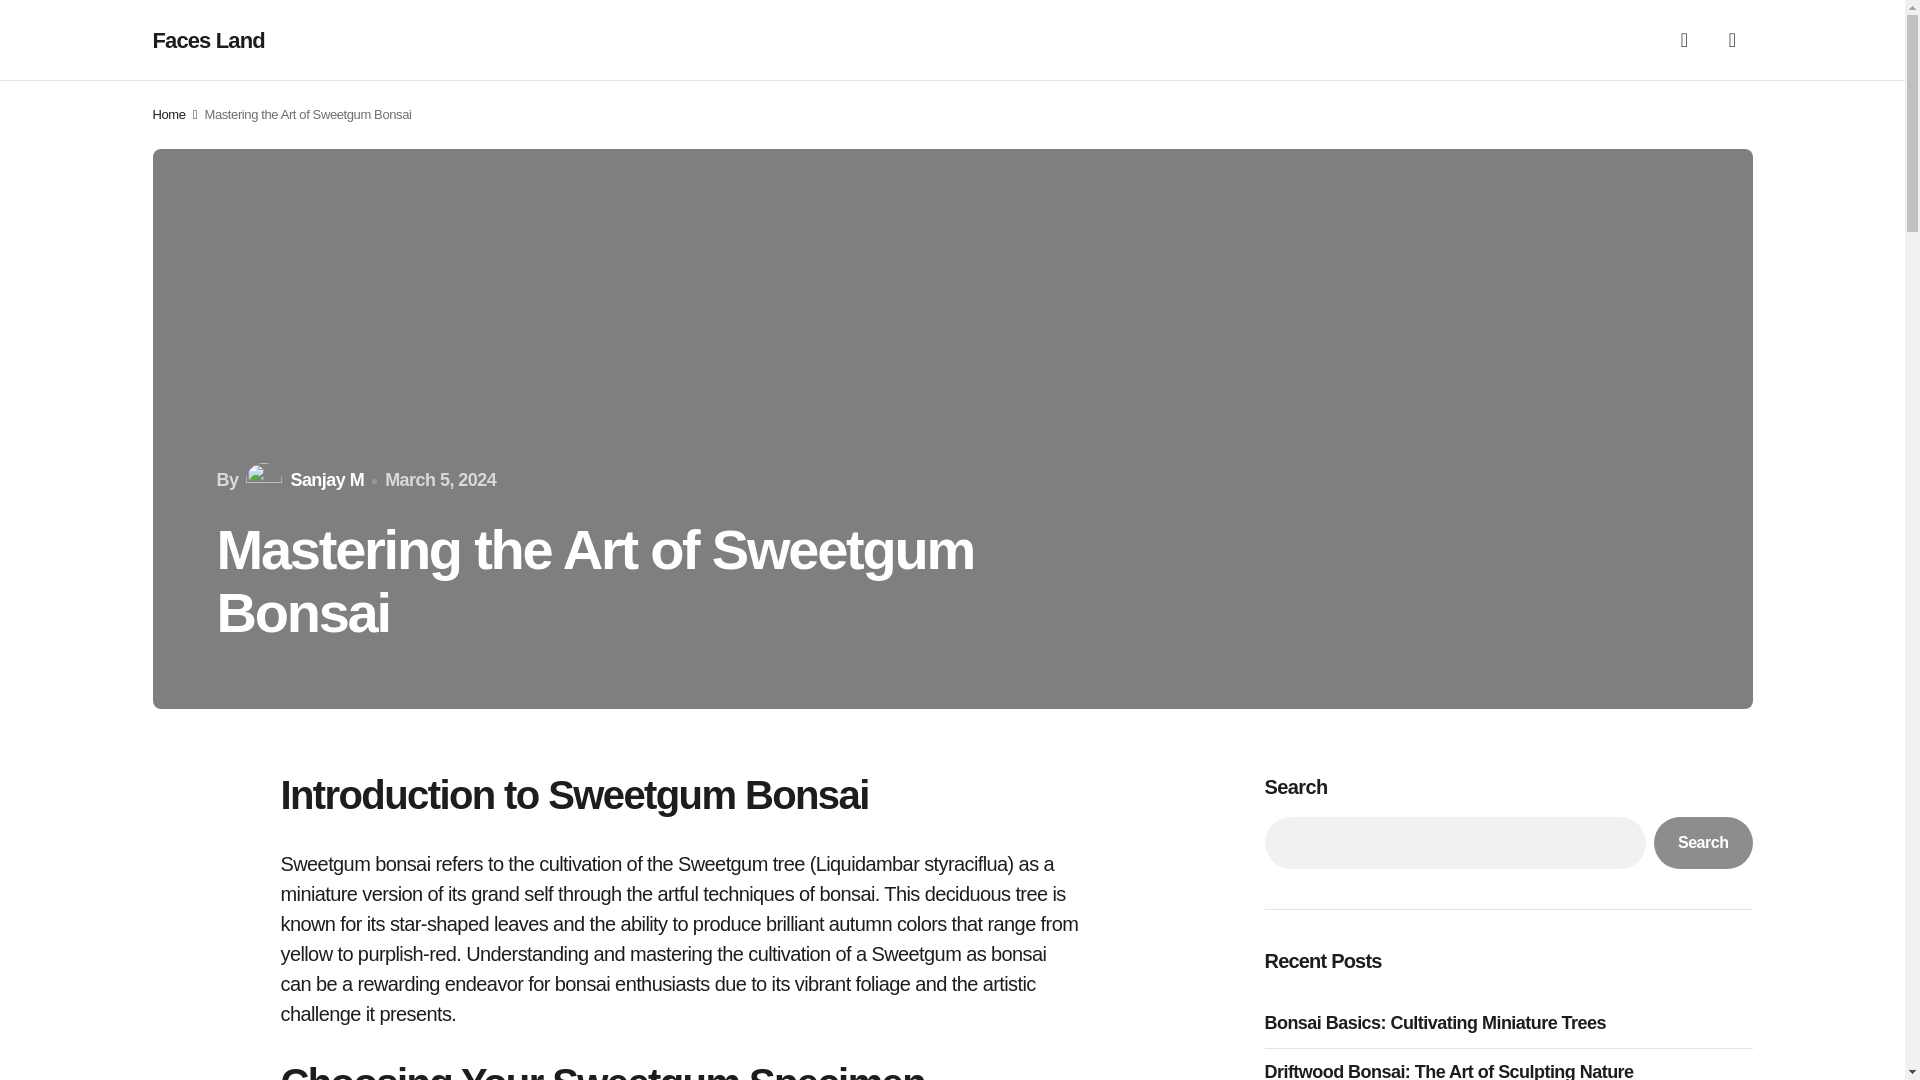  I want to click on Driftwood Bonsai: The Art of Sculpting Nature, so click(1453, 1070).